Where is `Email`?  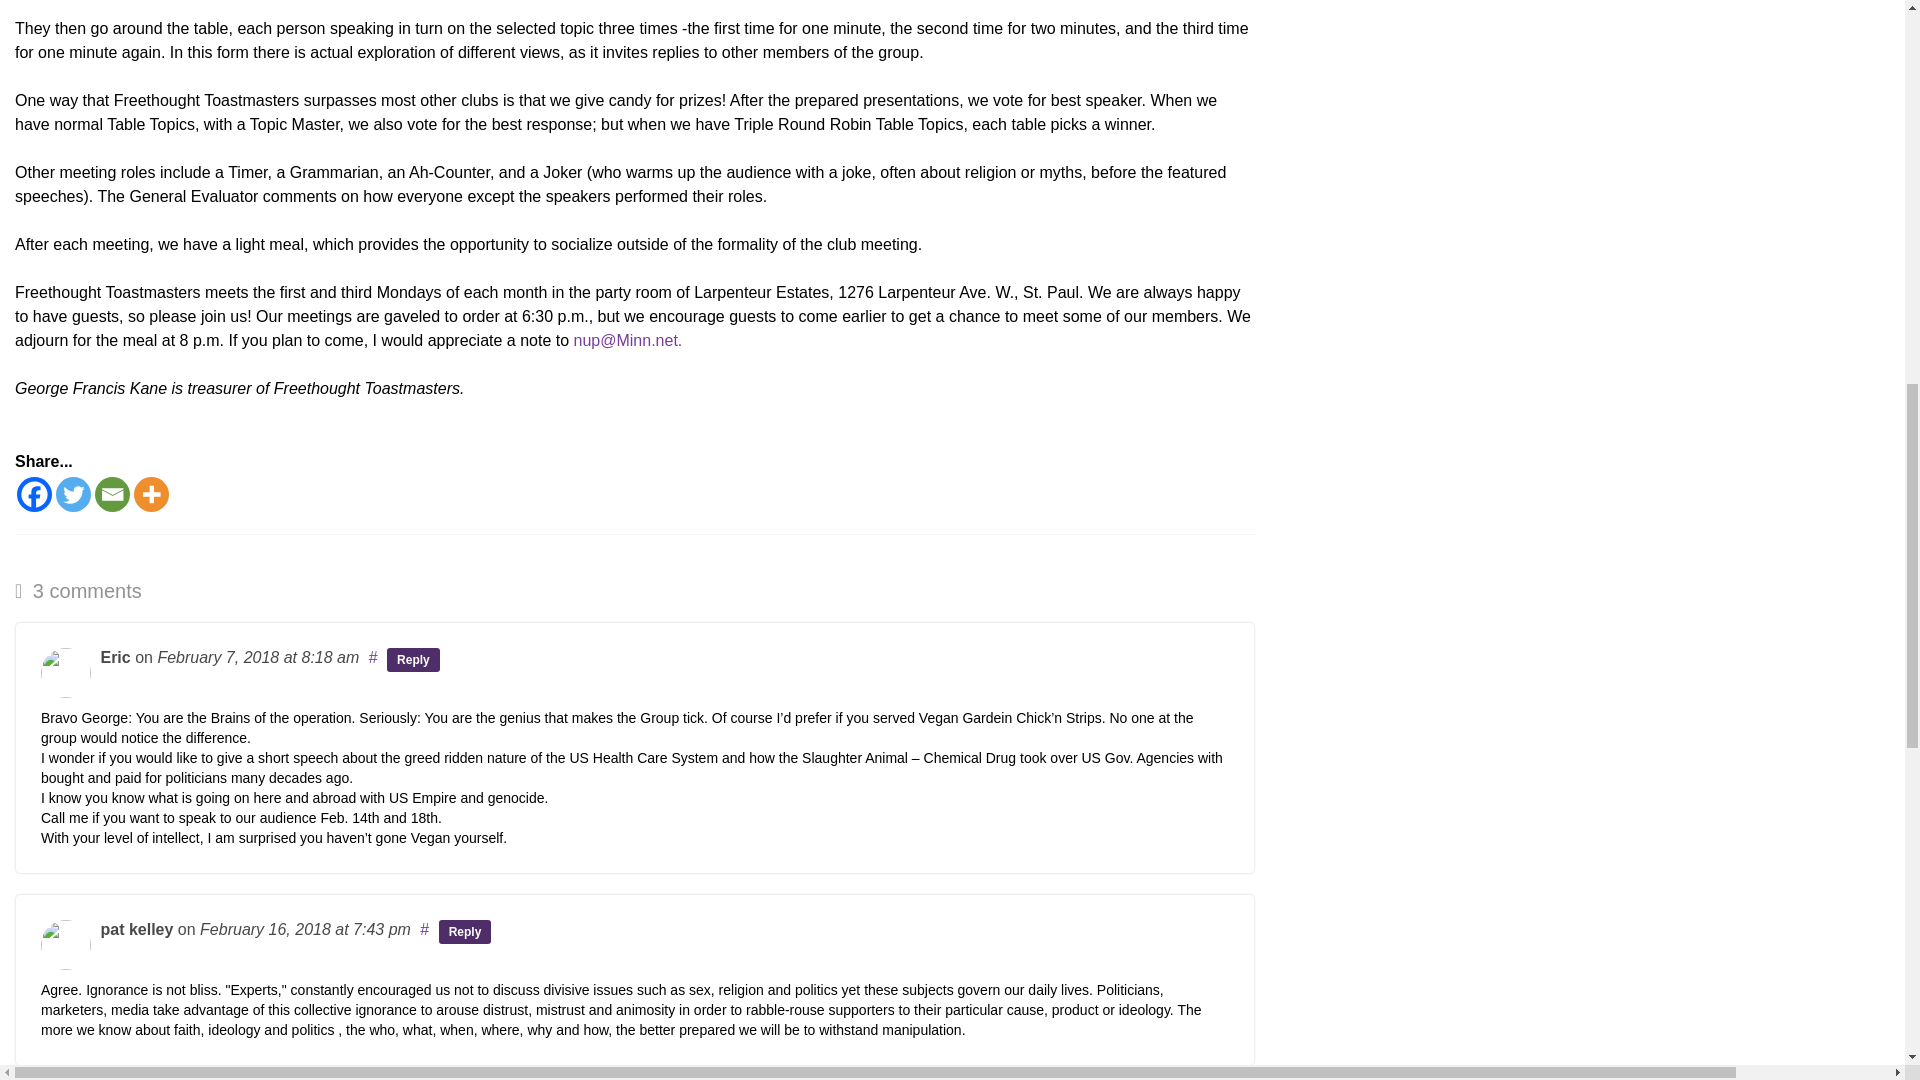
Email is located at coordinates (112, 494).